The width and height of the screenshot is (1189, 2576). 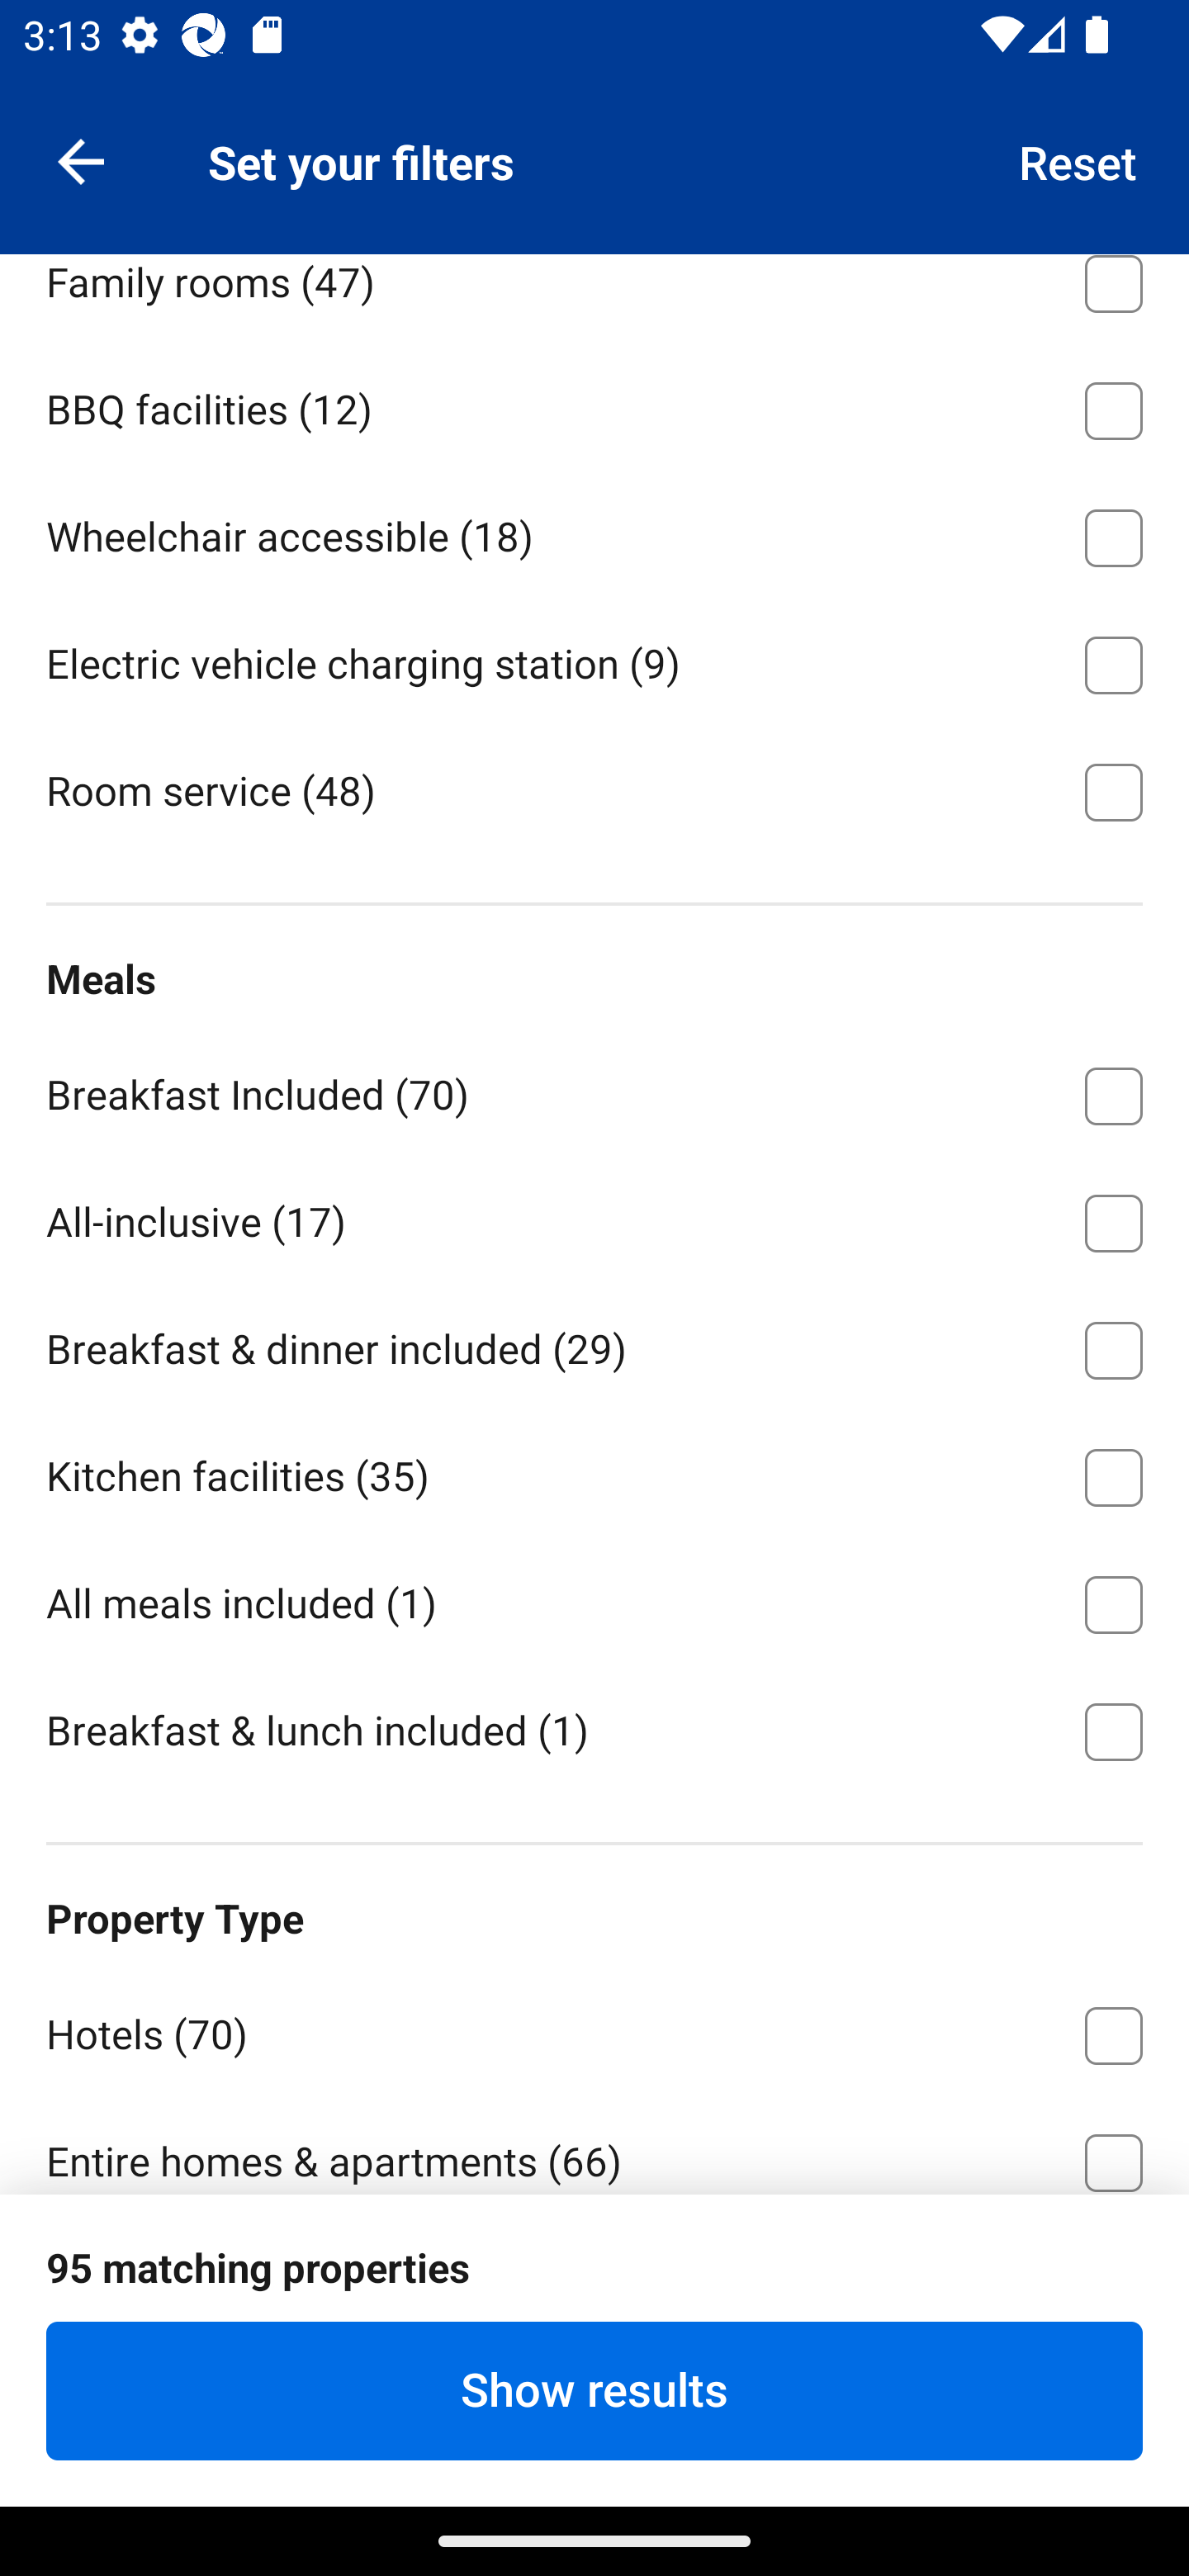 I want to click on Restaurant ⁦(69), so click(x=594, y=150).